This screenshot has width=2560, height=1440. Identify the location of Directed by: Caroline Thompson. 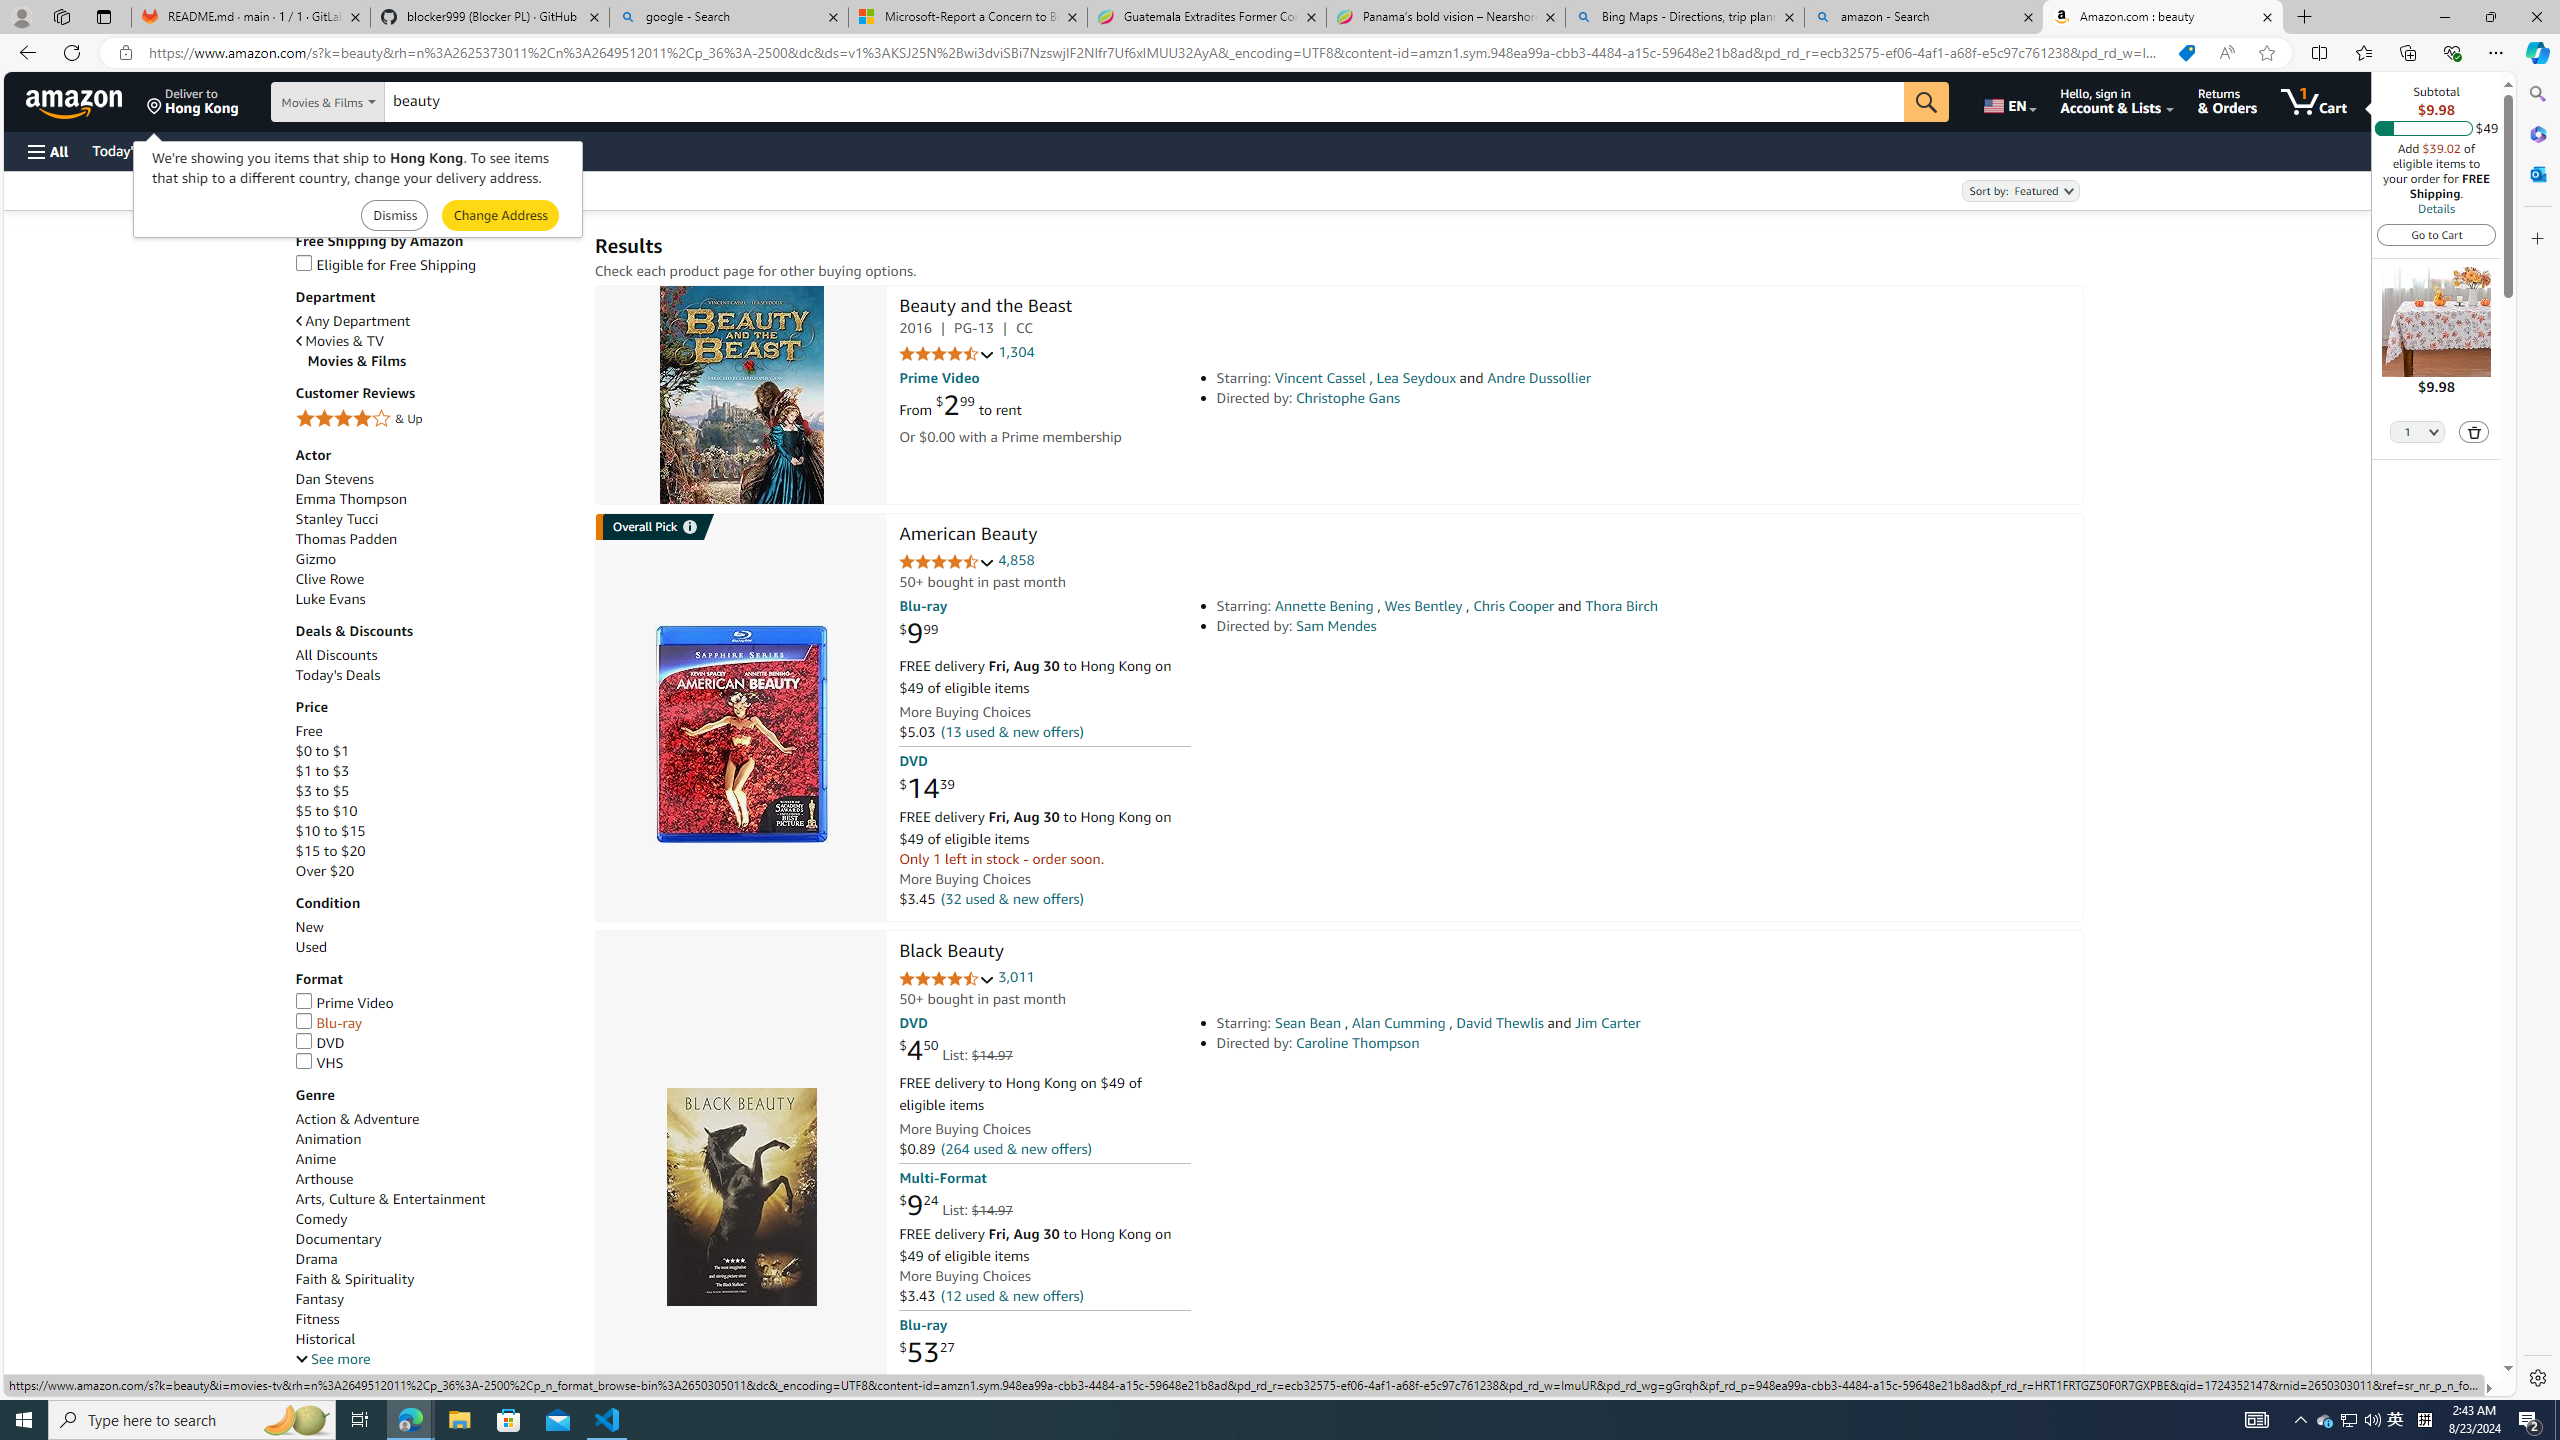
(1495, 1043).